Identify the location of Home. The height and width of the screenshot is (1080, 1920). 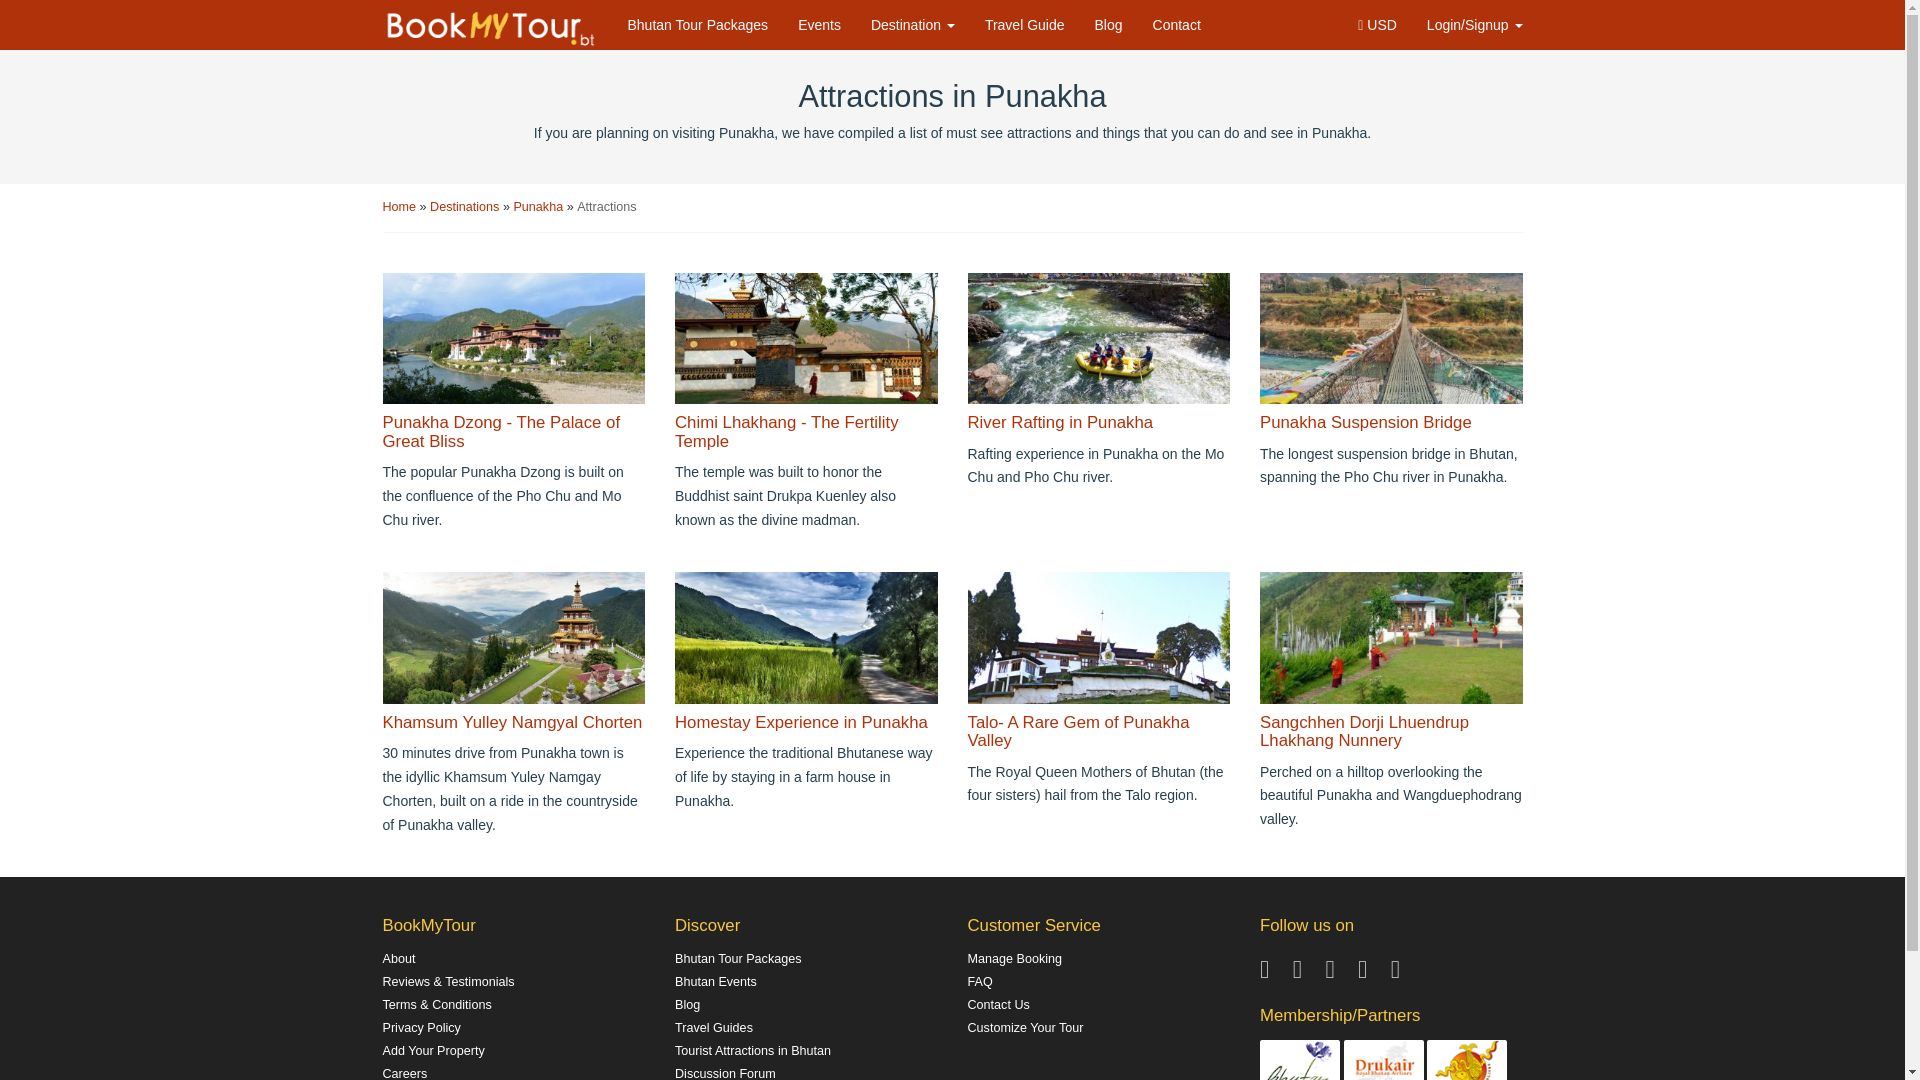
(400, 206).